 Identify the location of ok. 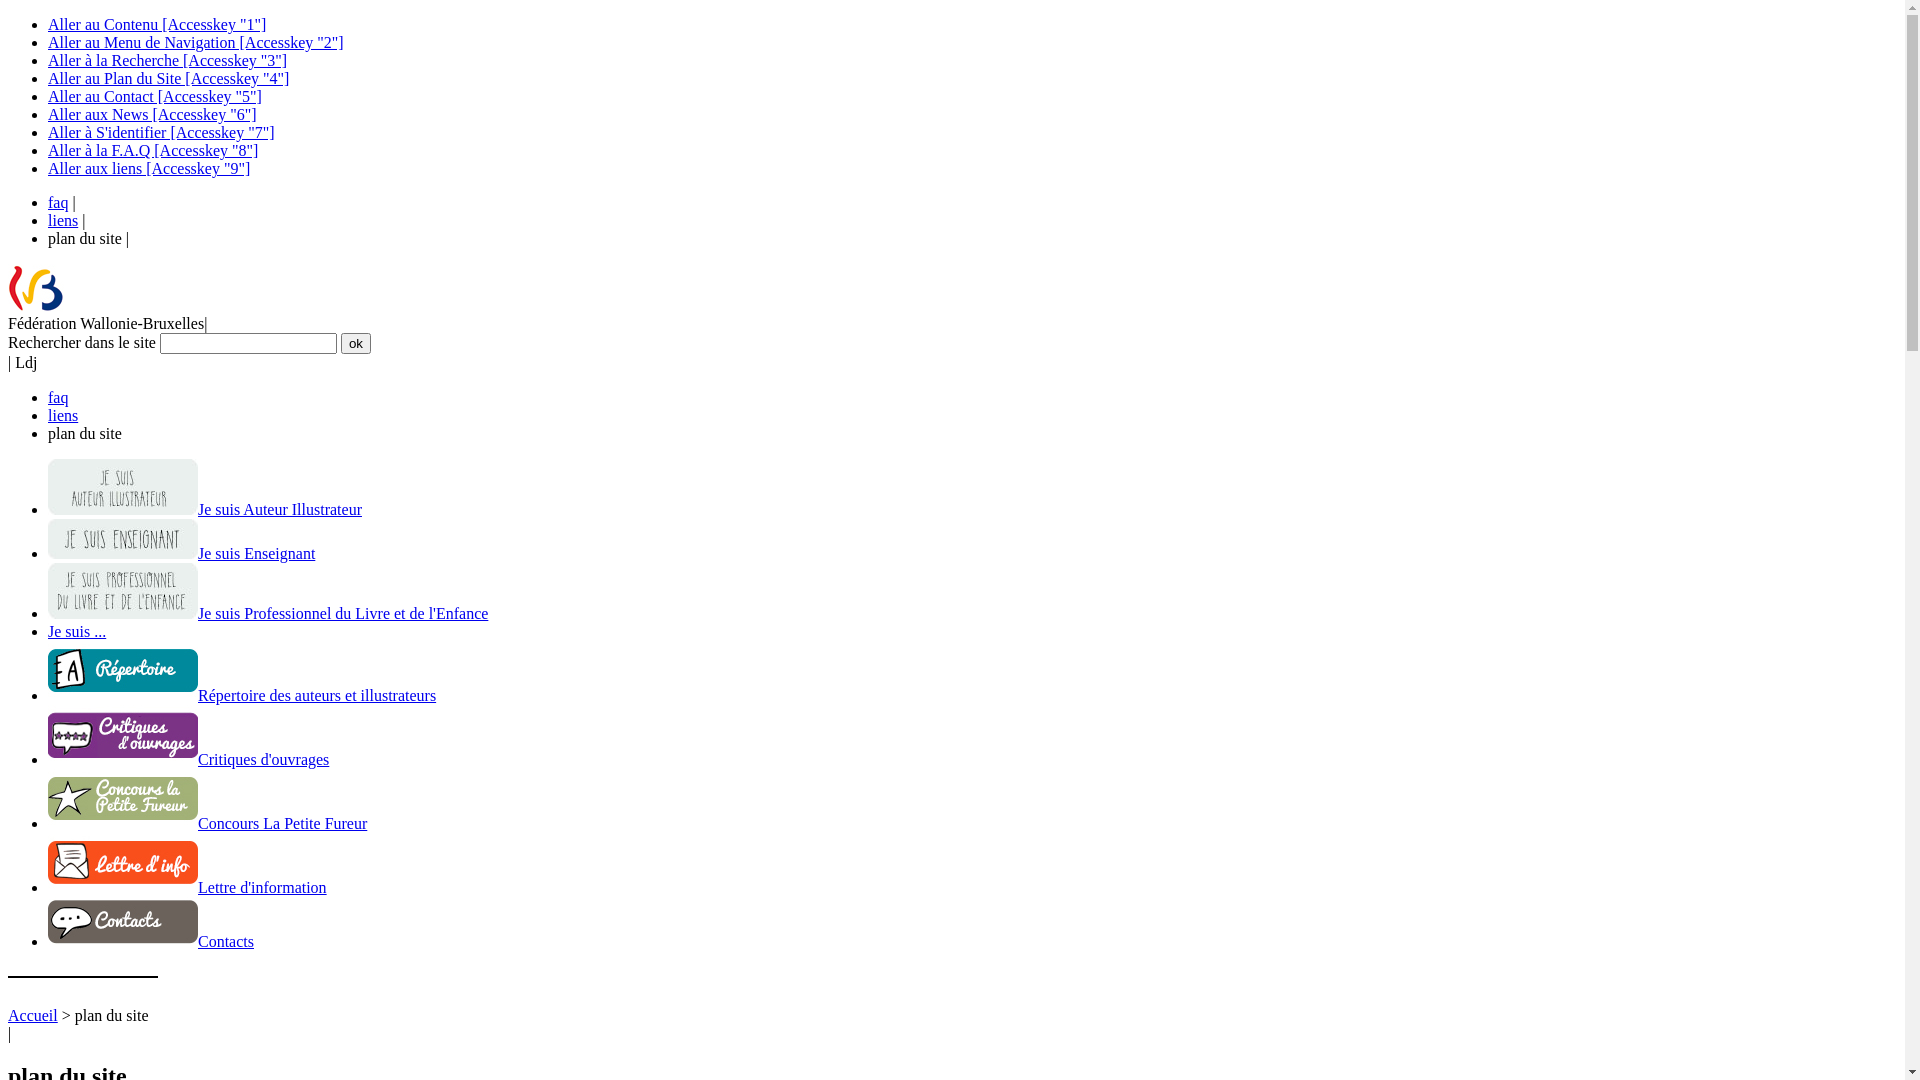
(356, 344).